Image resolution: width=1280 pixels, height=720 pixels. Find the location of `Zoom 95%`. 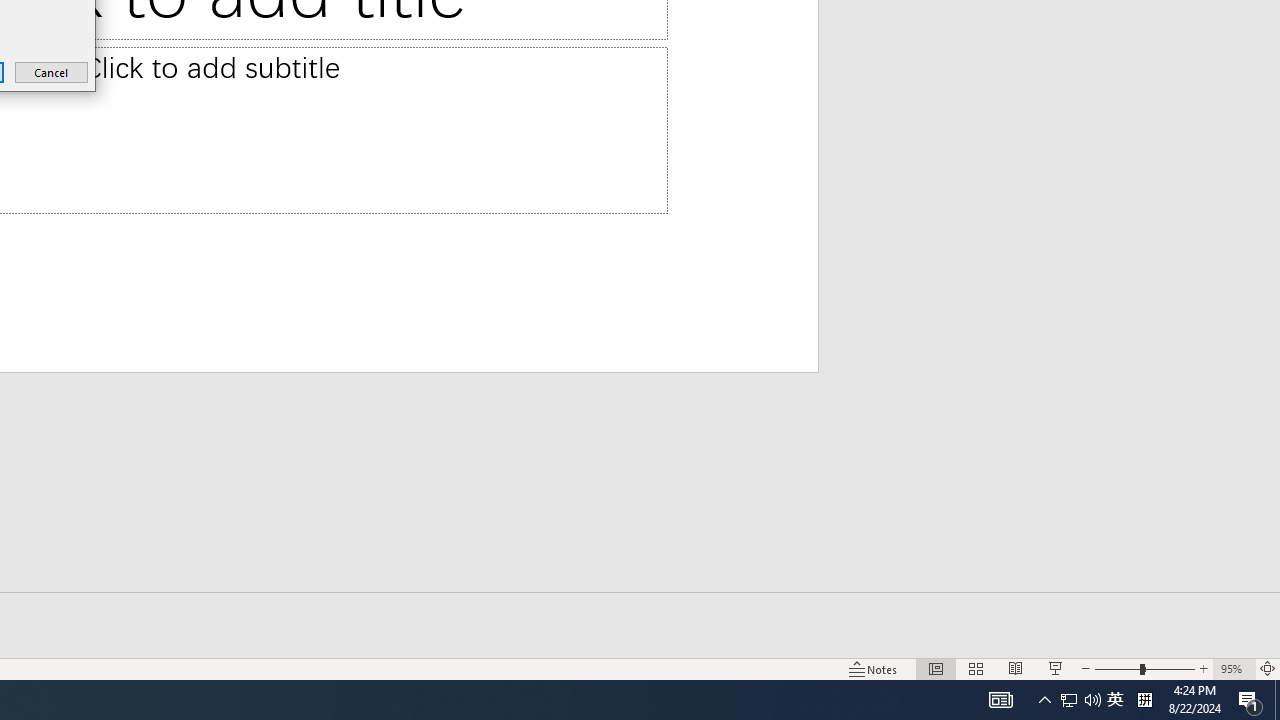

Zoom 95% is located at coordinates (1234, 668).